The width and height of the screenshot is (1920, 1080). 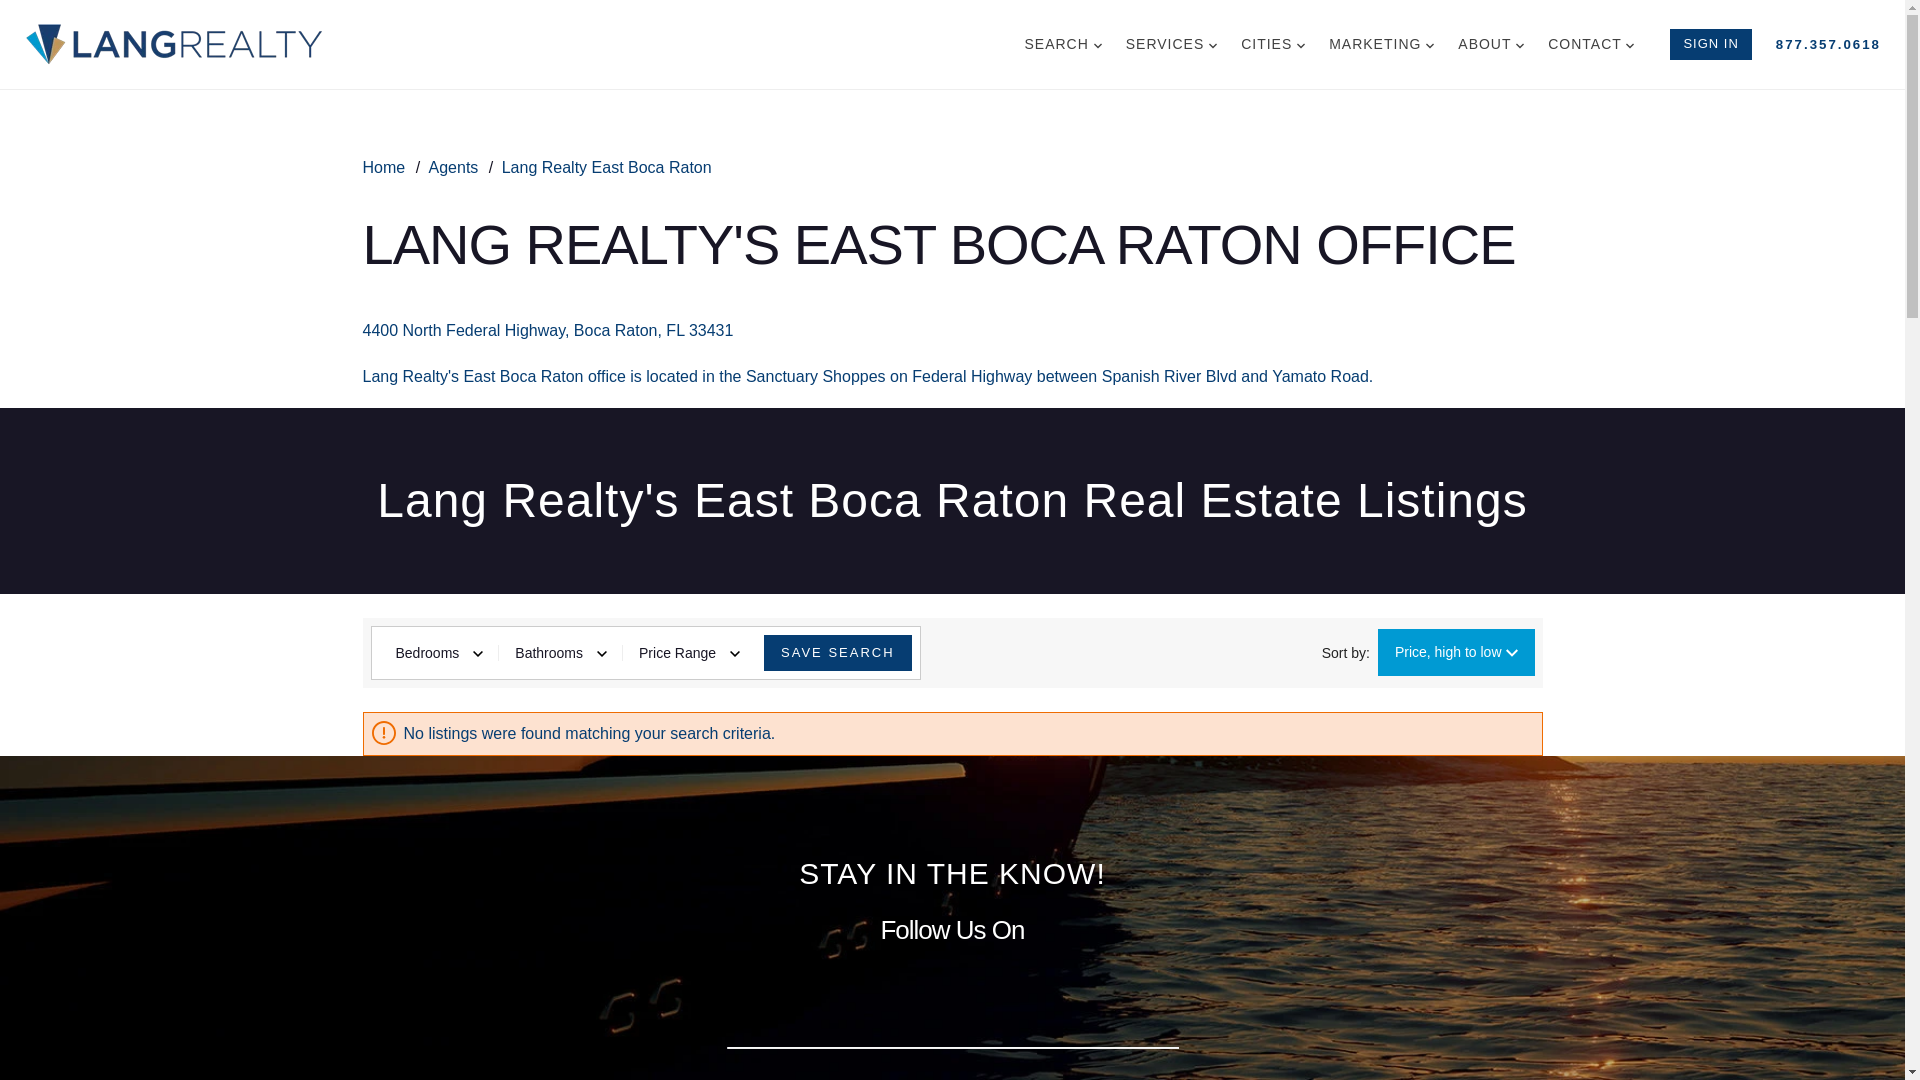 I want to click on DROPDOWN ARROW, so click(x=1098, y=46).